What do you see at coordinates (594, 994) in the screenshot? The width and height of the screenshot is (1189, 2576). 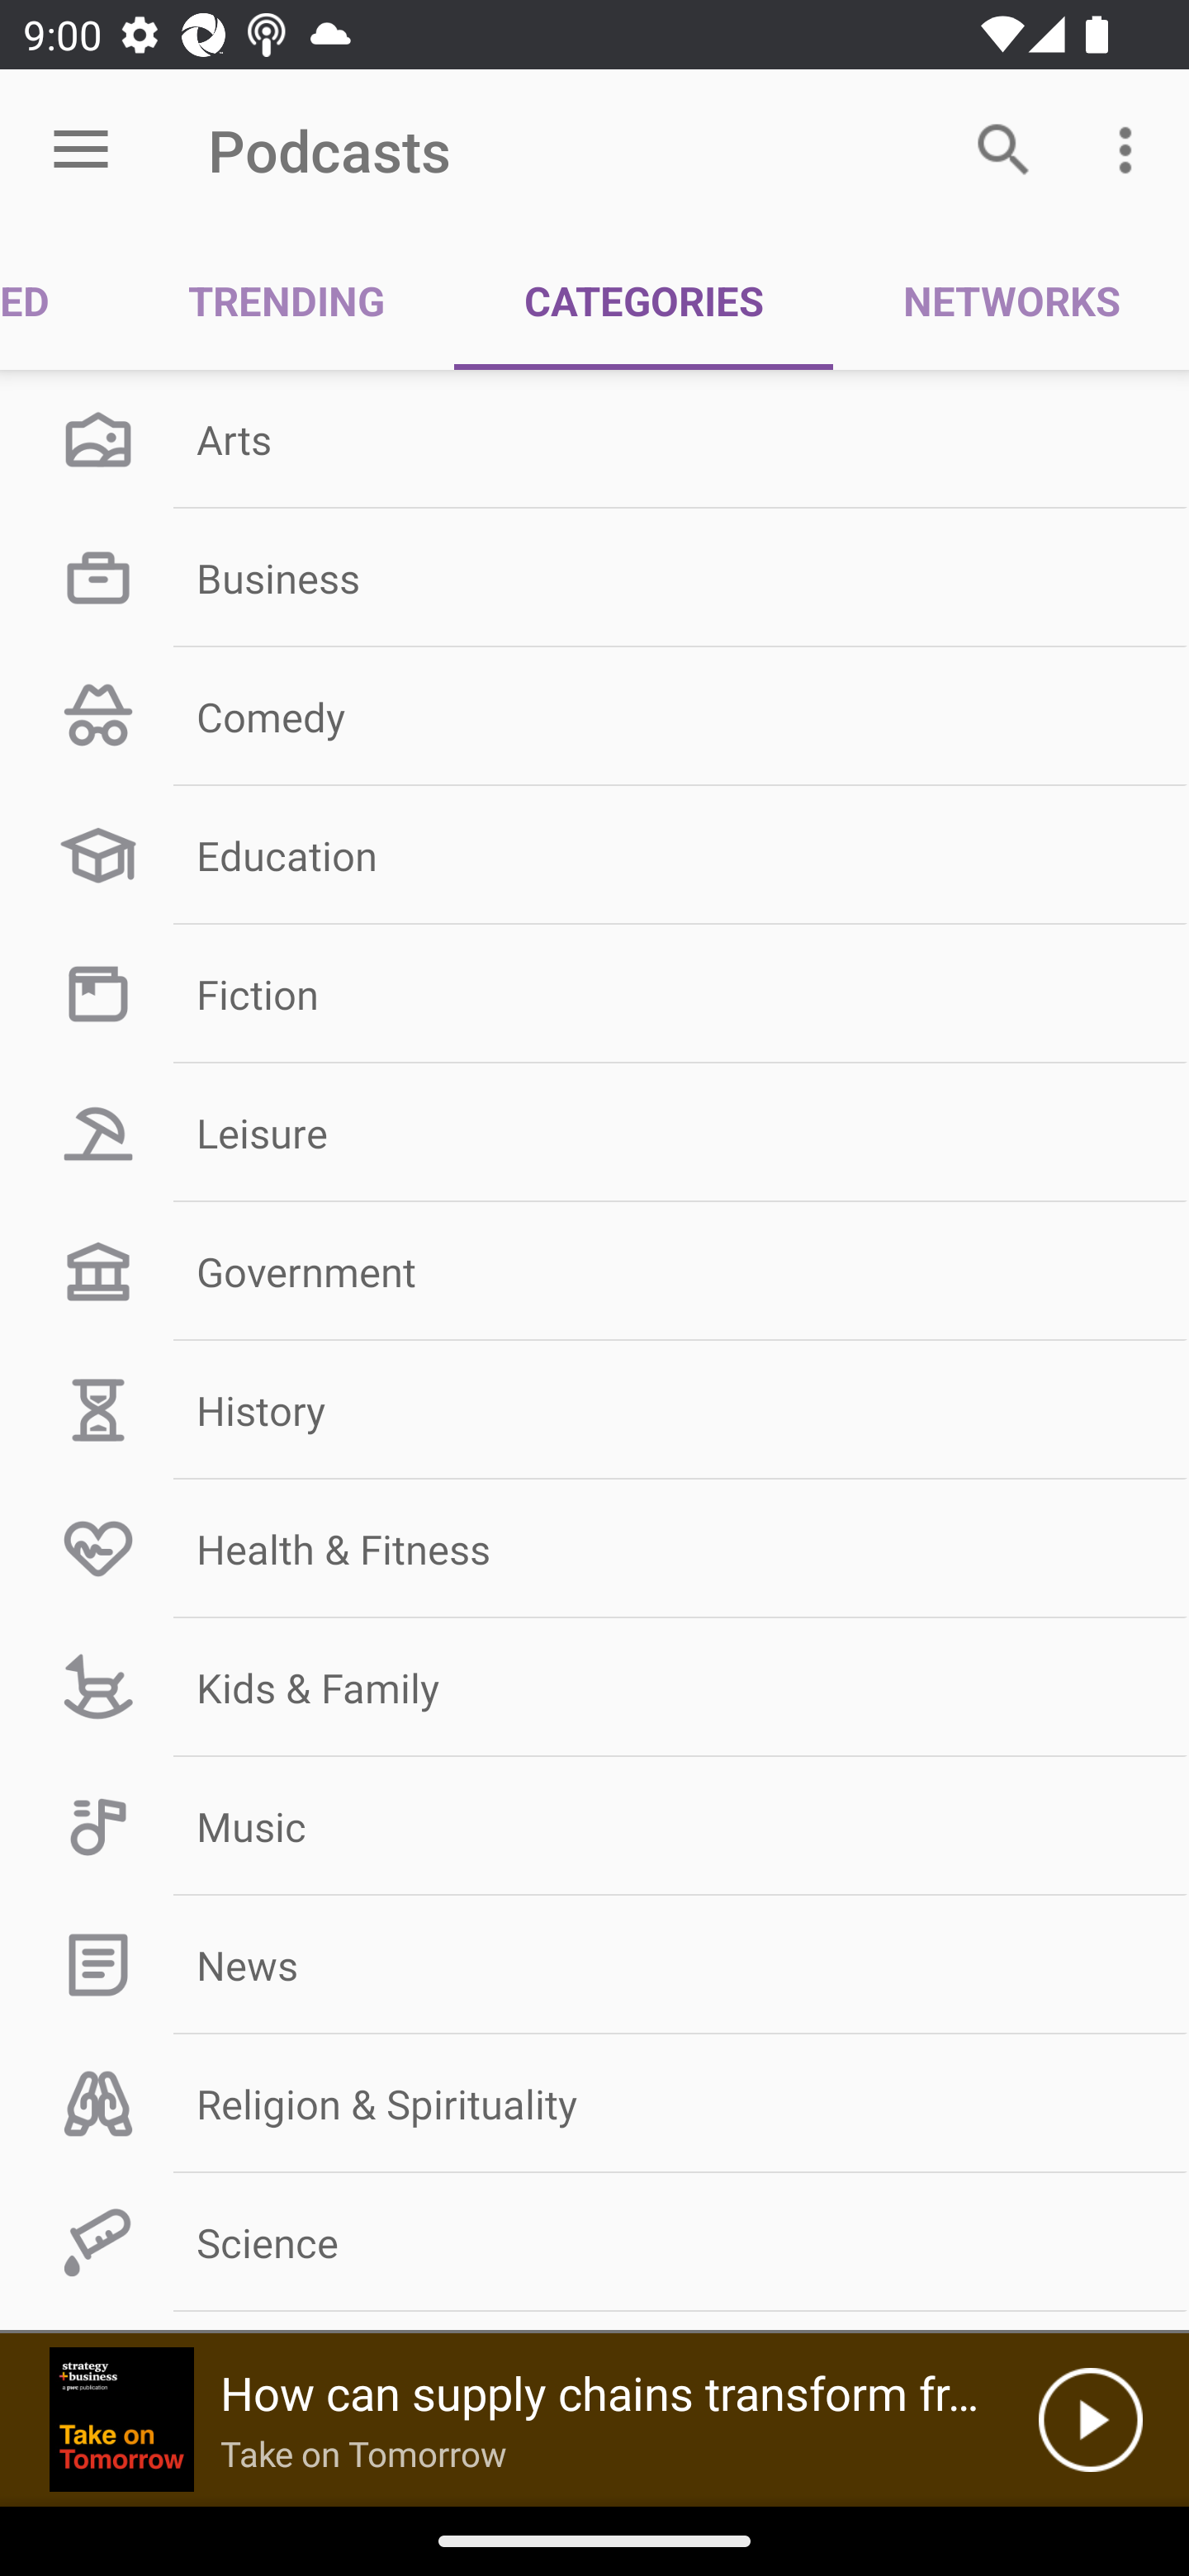 I see `Fiction` at bounding box center [594, 994].